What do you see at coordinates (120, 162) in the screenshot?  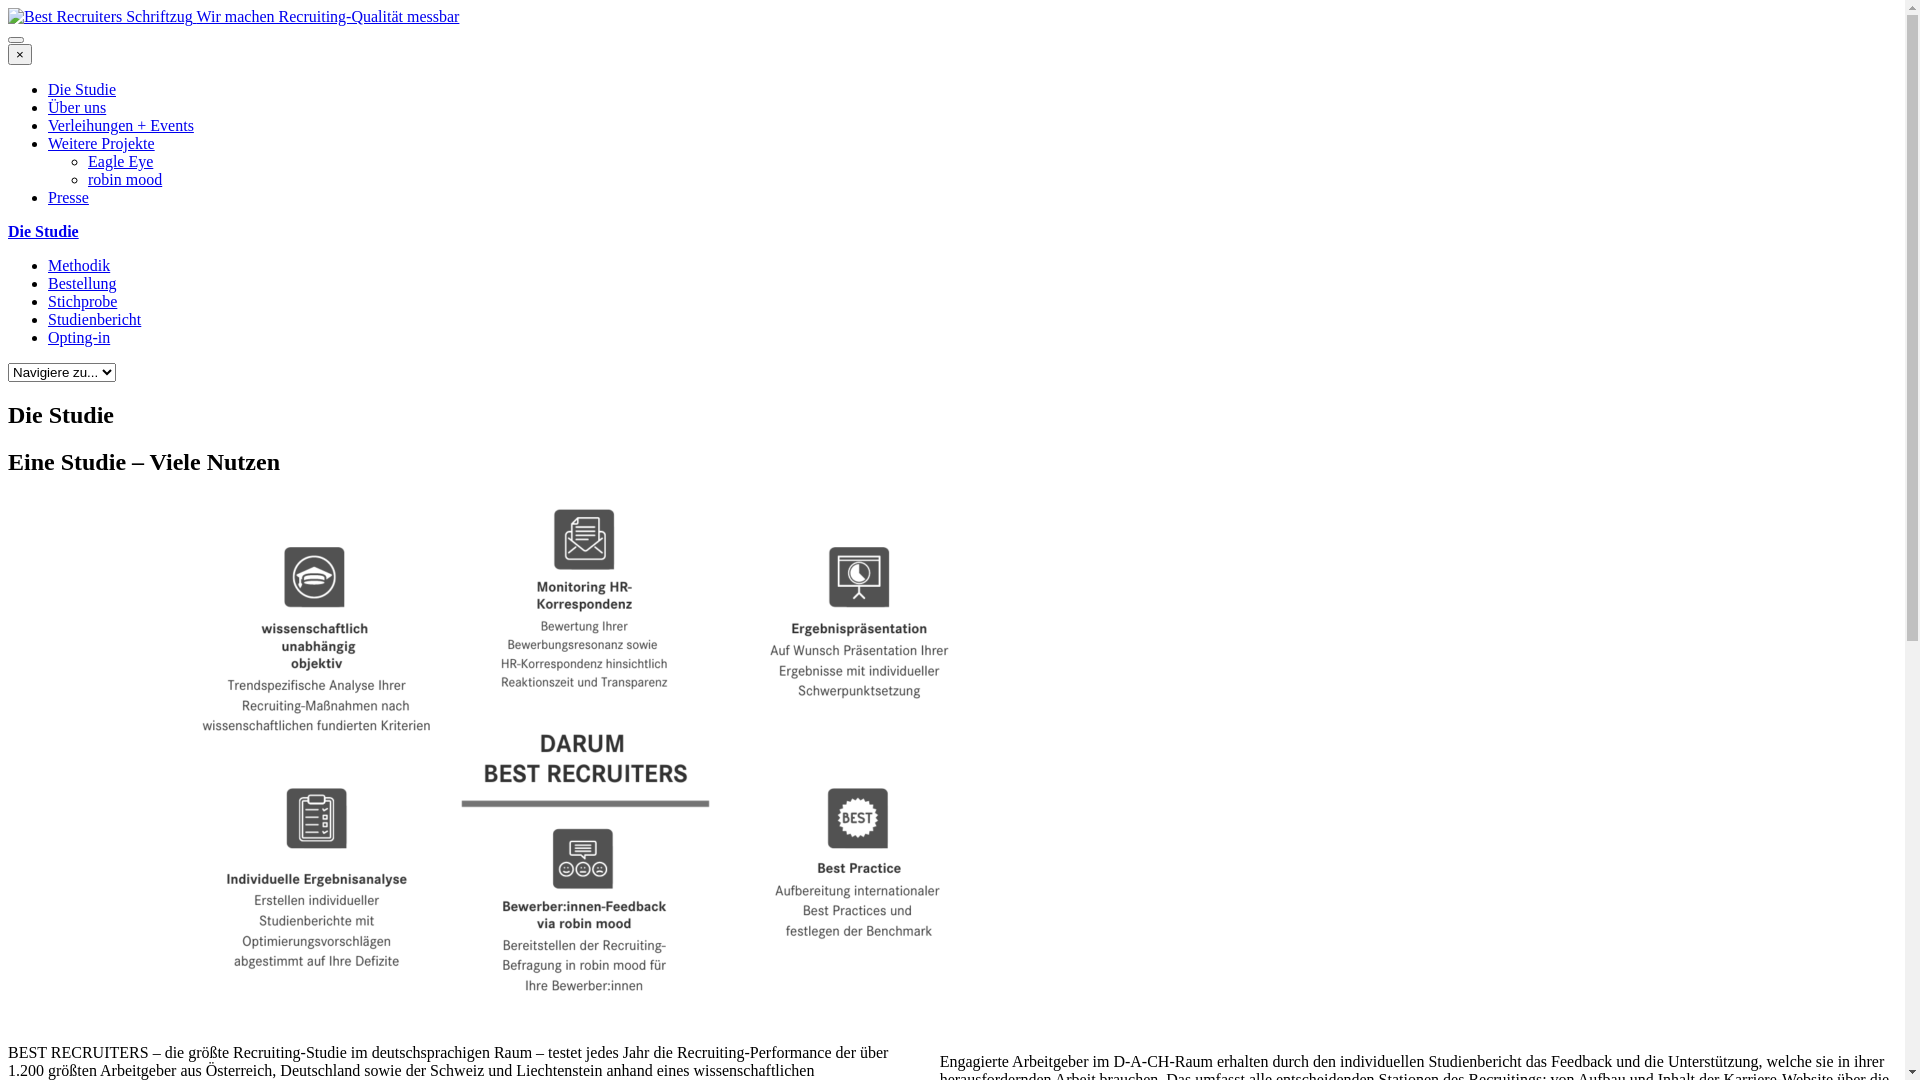 I see `Eagle Eye` at bounding box center [120, 162].